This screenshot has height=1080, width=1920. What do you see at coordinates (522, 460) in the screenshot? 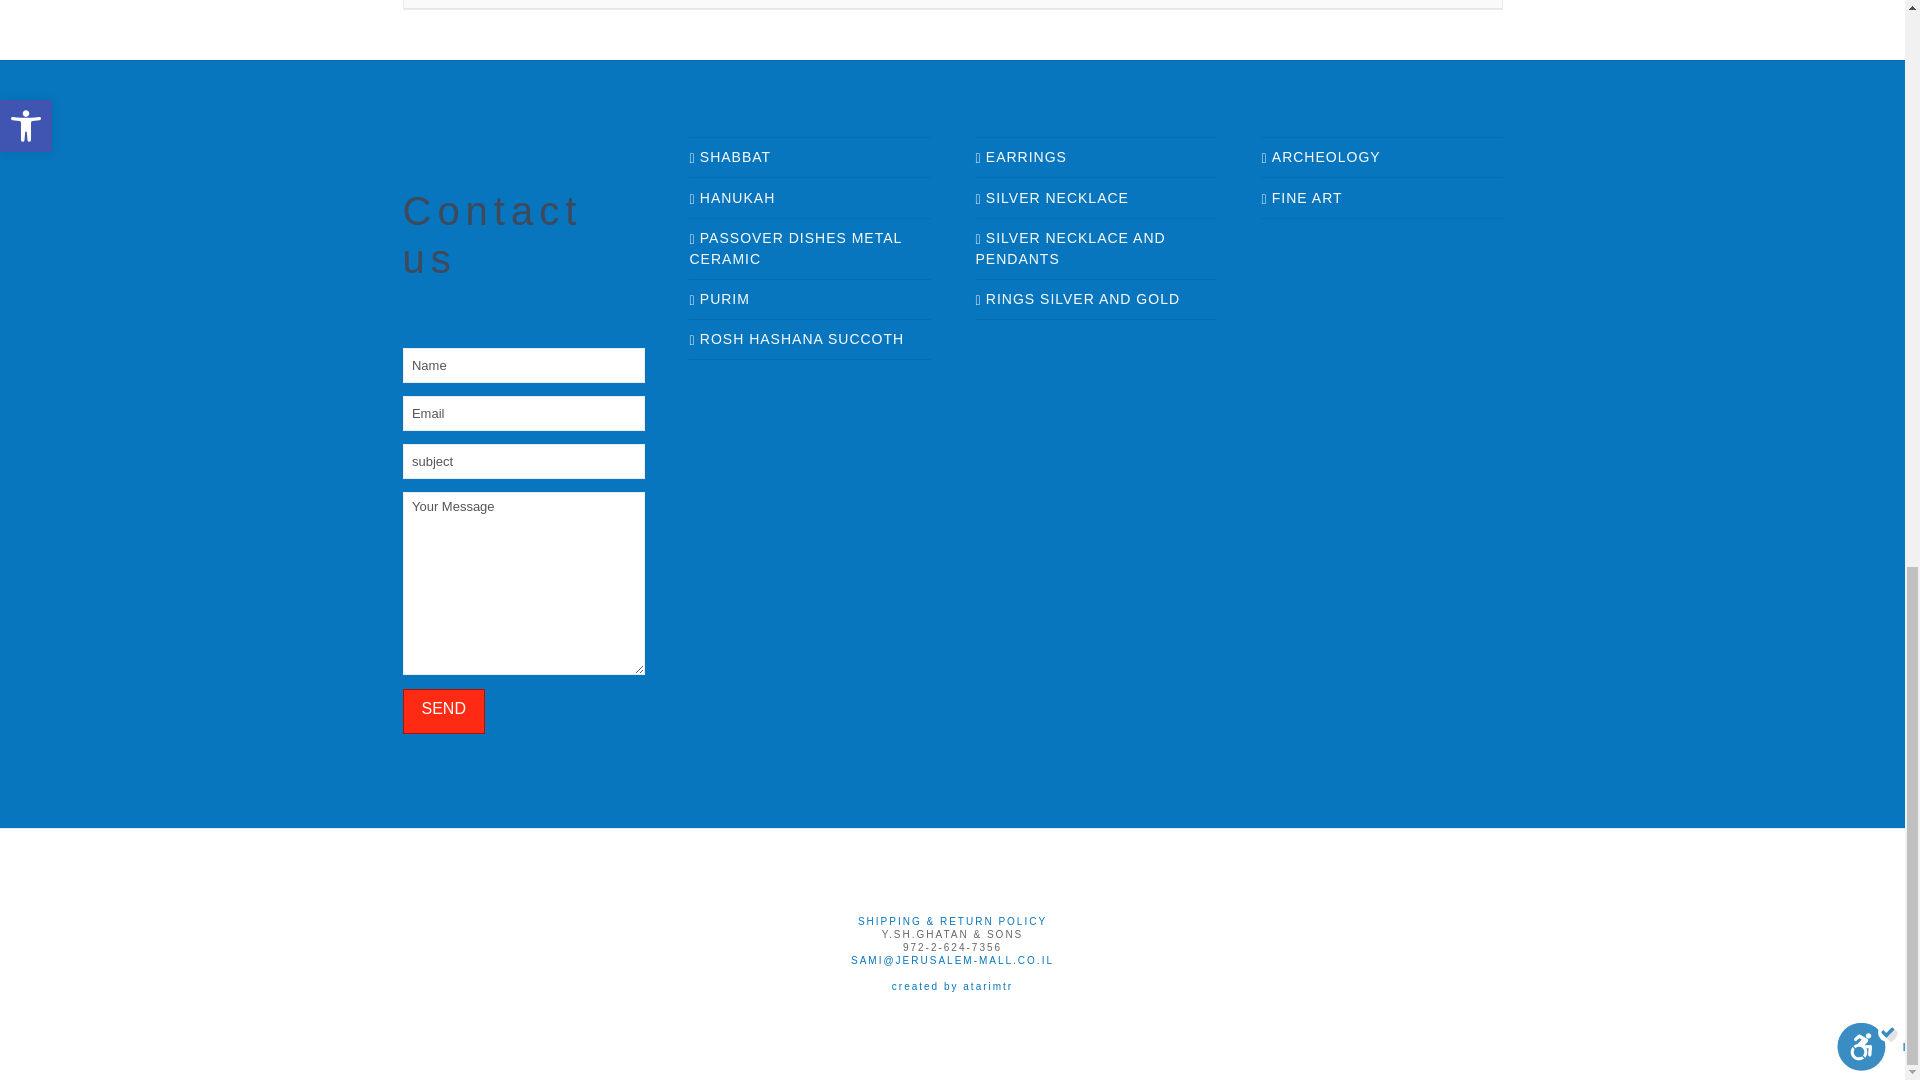
I see `subject` at bounding box center [522, 460].